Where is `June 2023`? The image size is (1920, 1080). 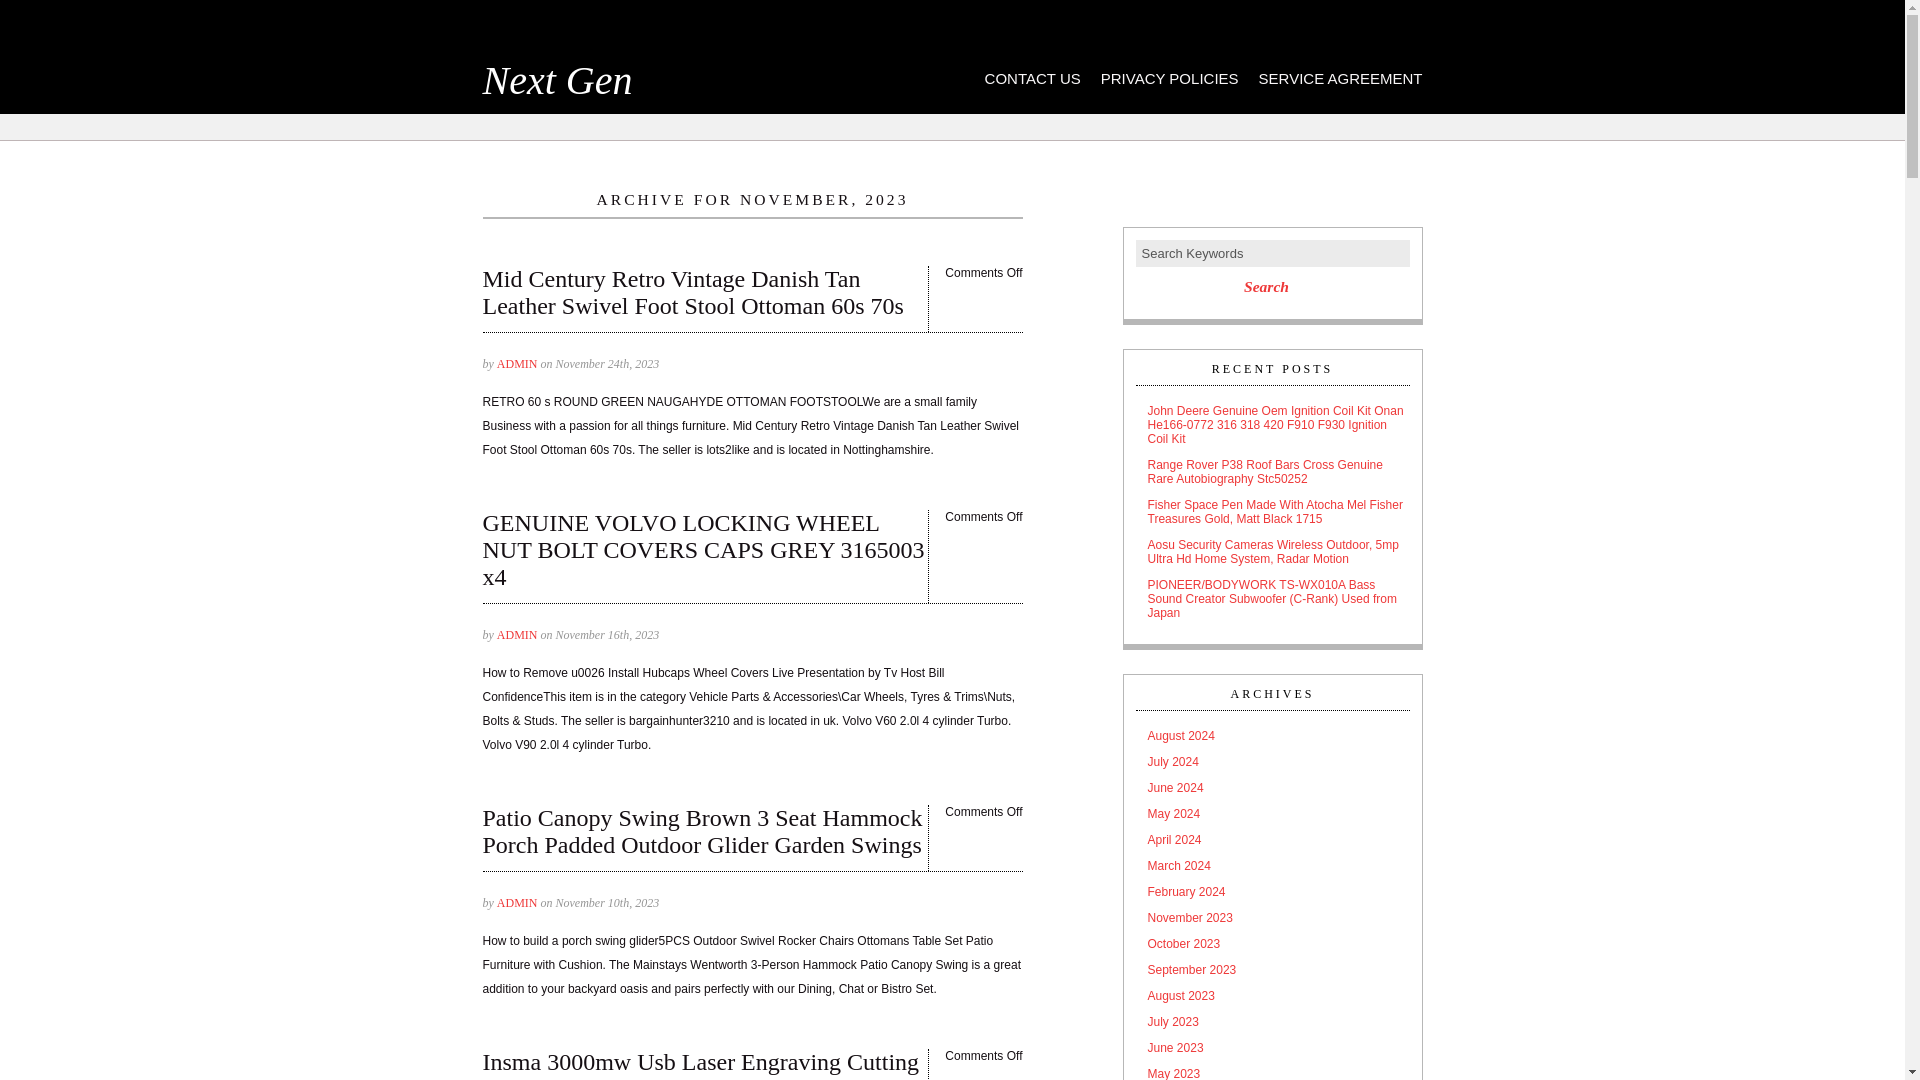
June 2023 is located at coordinates (1272, 1048).